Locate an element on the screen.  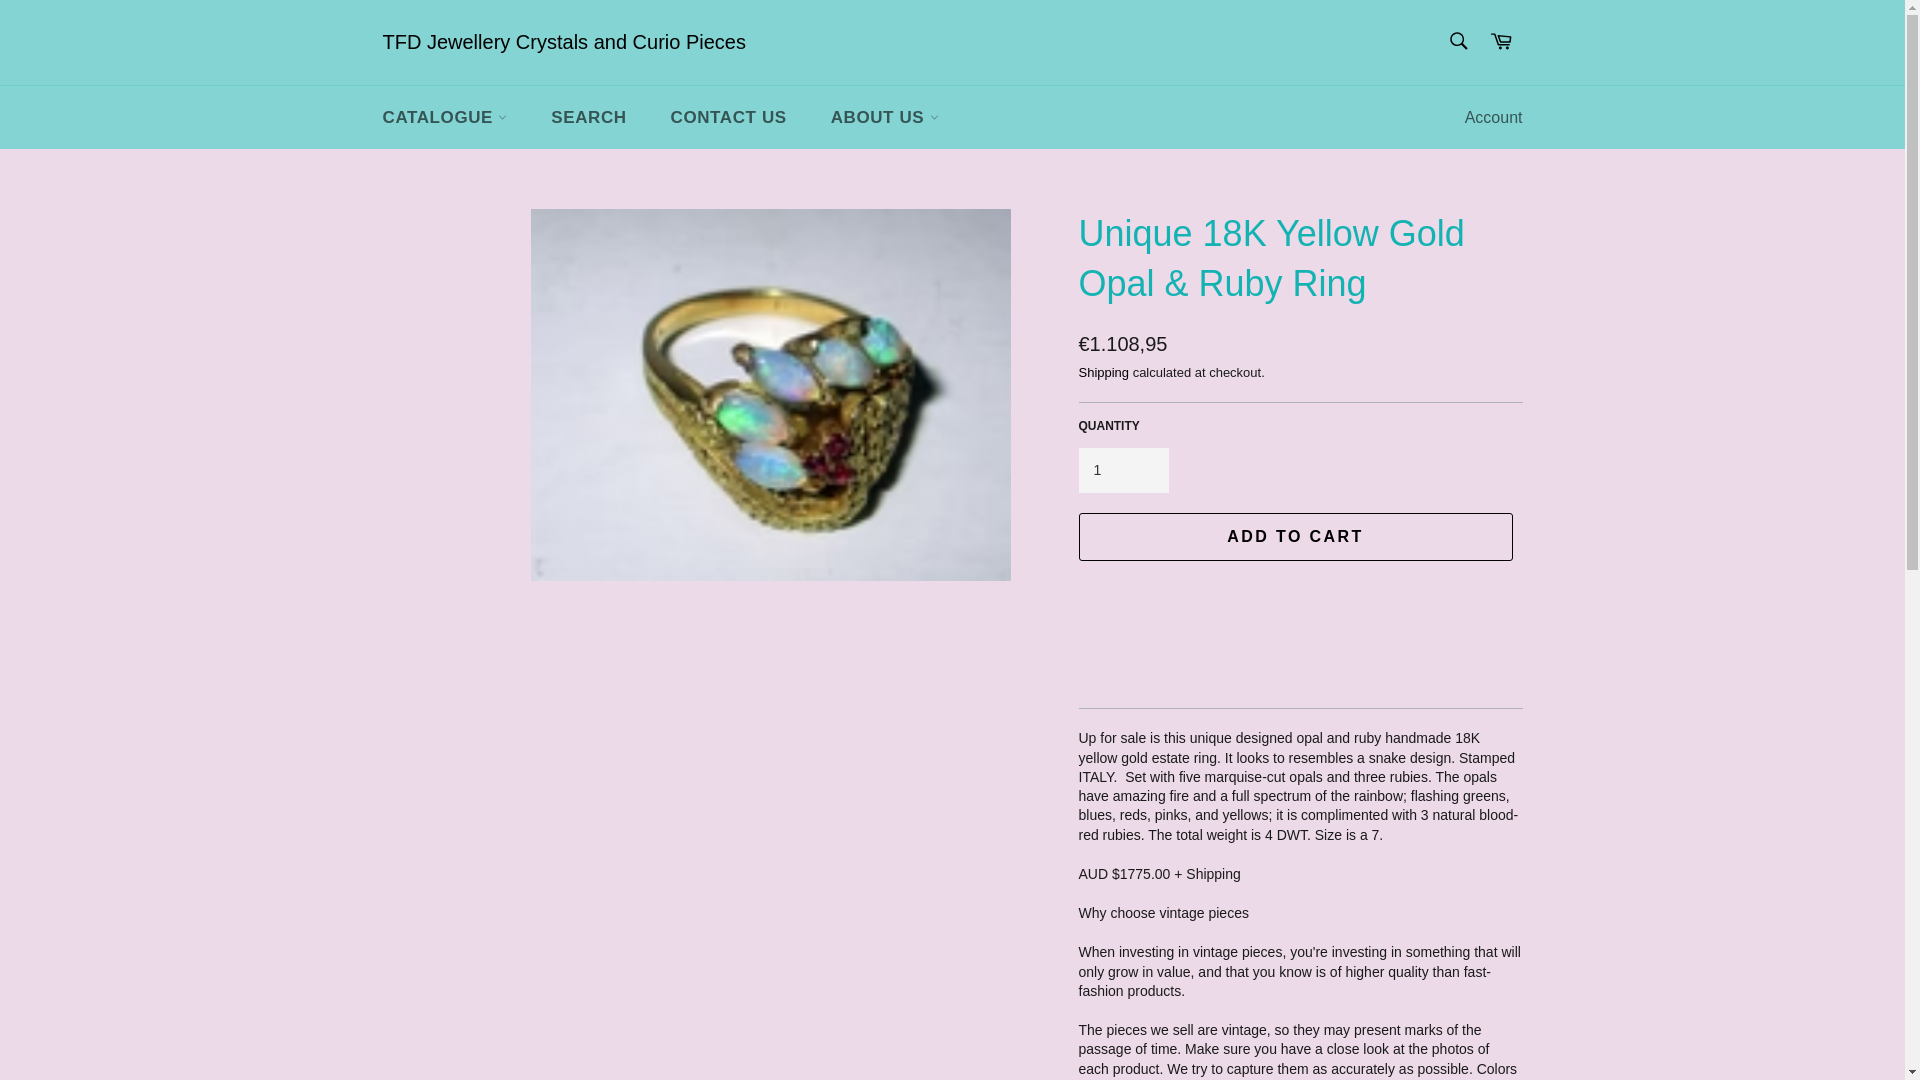
TFD Jewellery Crystals and Curio Pieces is located at coordinates (563, 43).